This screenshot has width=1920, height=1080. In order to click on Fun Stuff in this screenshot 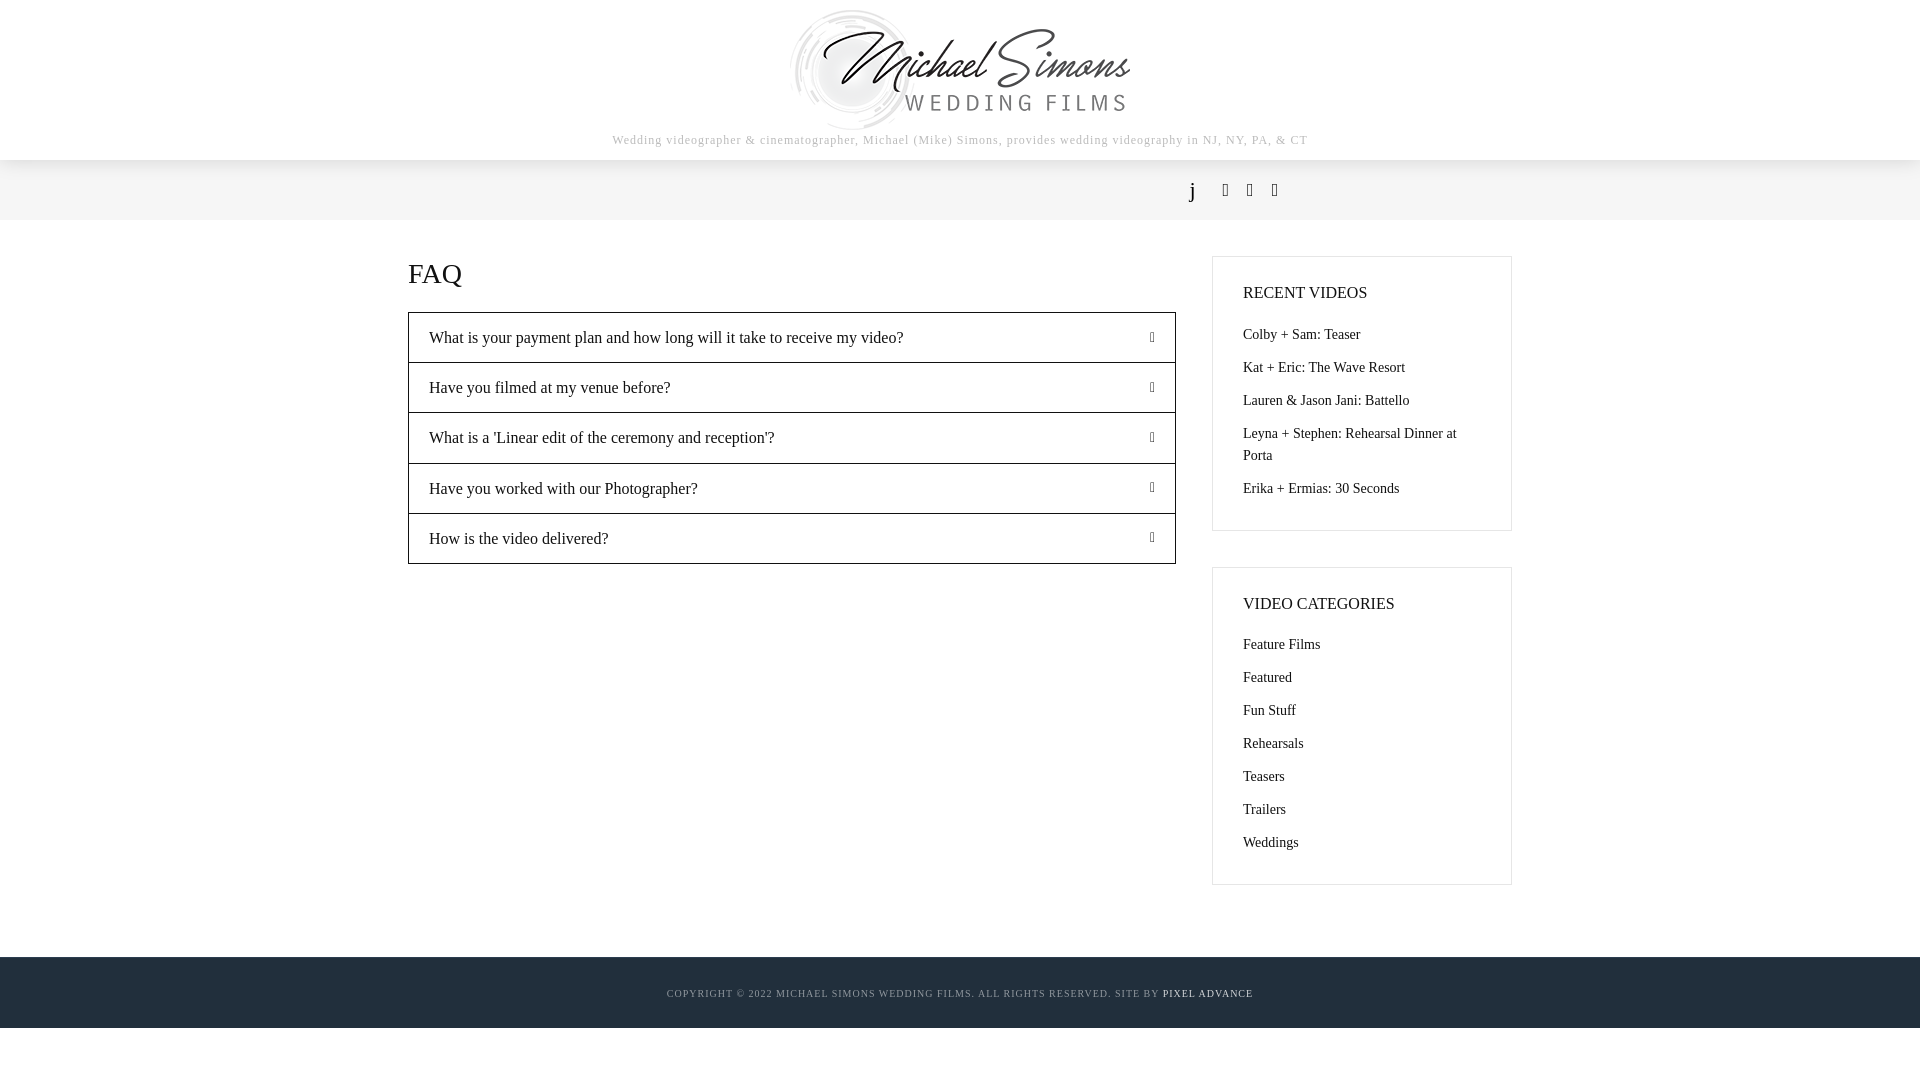, I will do `click(1361, 710)`.